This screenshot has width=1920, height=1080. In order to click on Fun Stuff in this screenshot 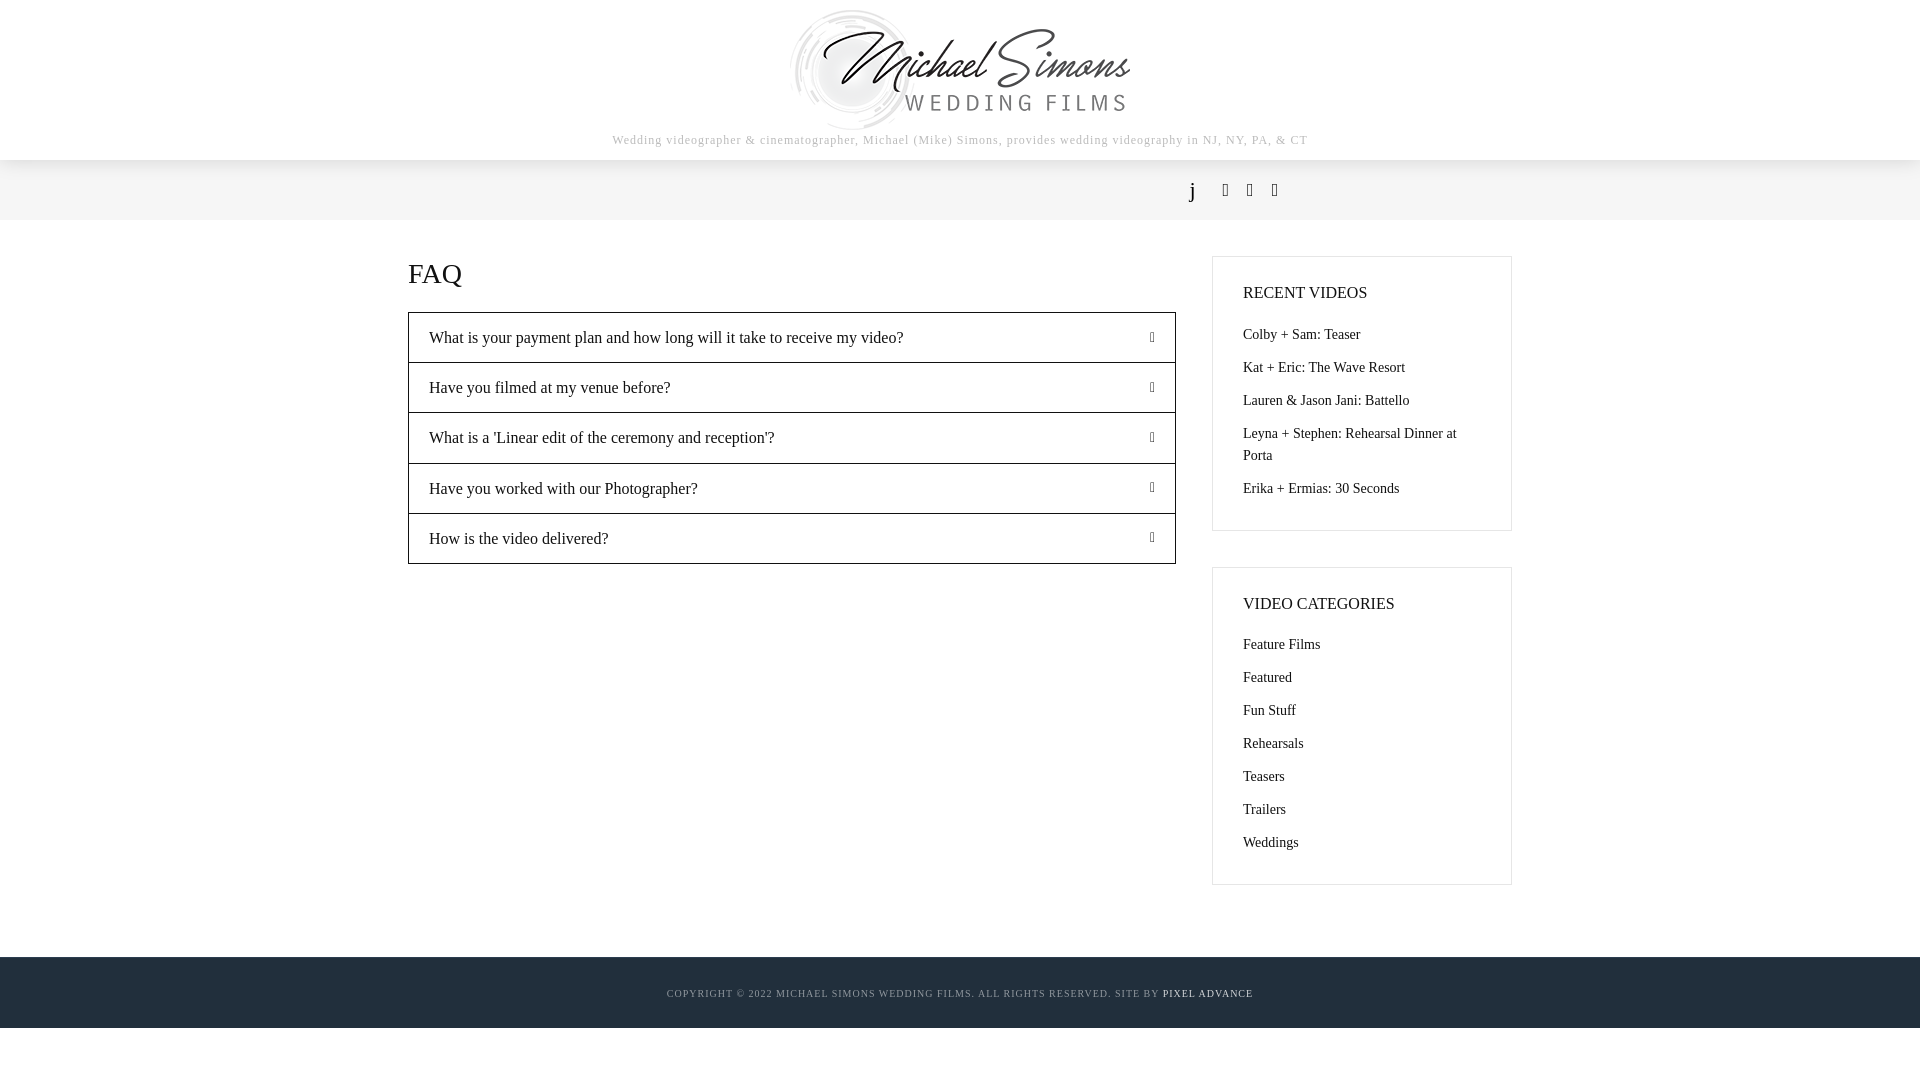, I will do `click(1361, 710)`.